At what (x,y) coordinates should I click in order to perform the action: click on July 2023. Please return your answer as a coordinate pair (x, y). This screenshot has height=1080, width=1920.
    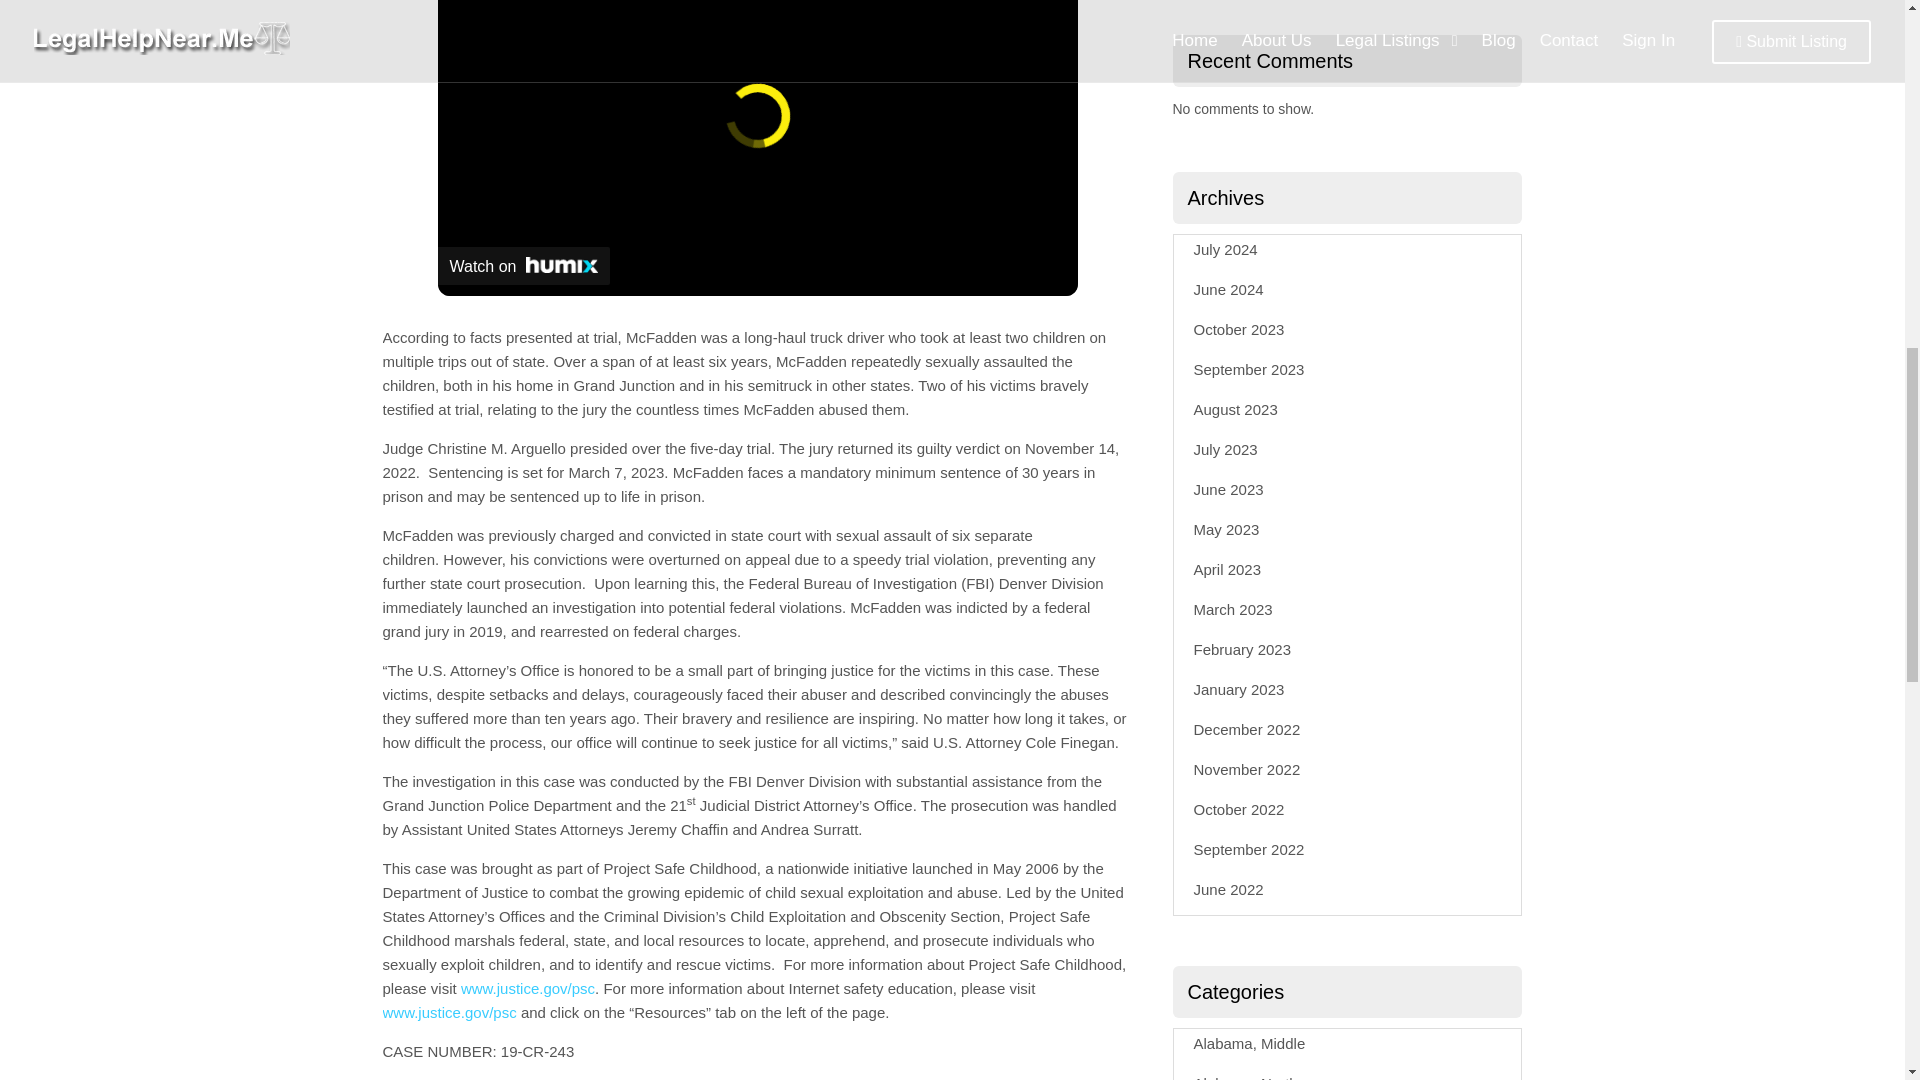
    Looking at the image, I should click on (1226, 448).